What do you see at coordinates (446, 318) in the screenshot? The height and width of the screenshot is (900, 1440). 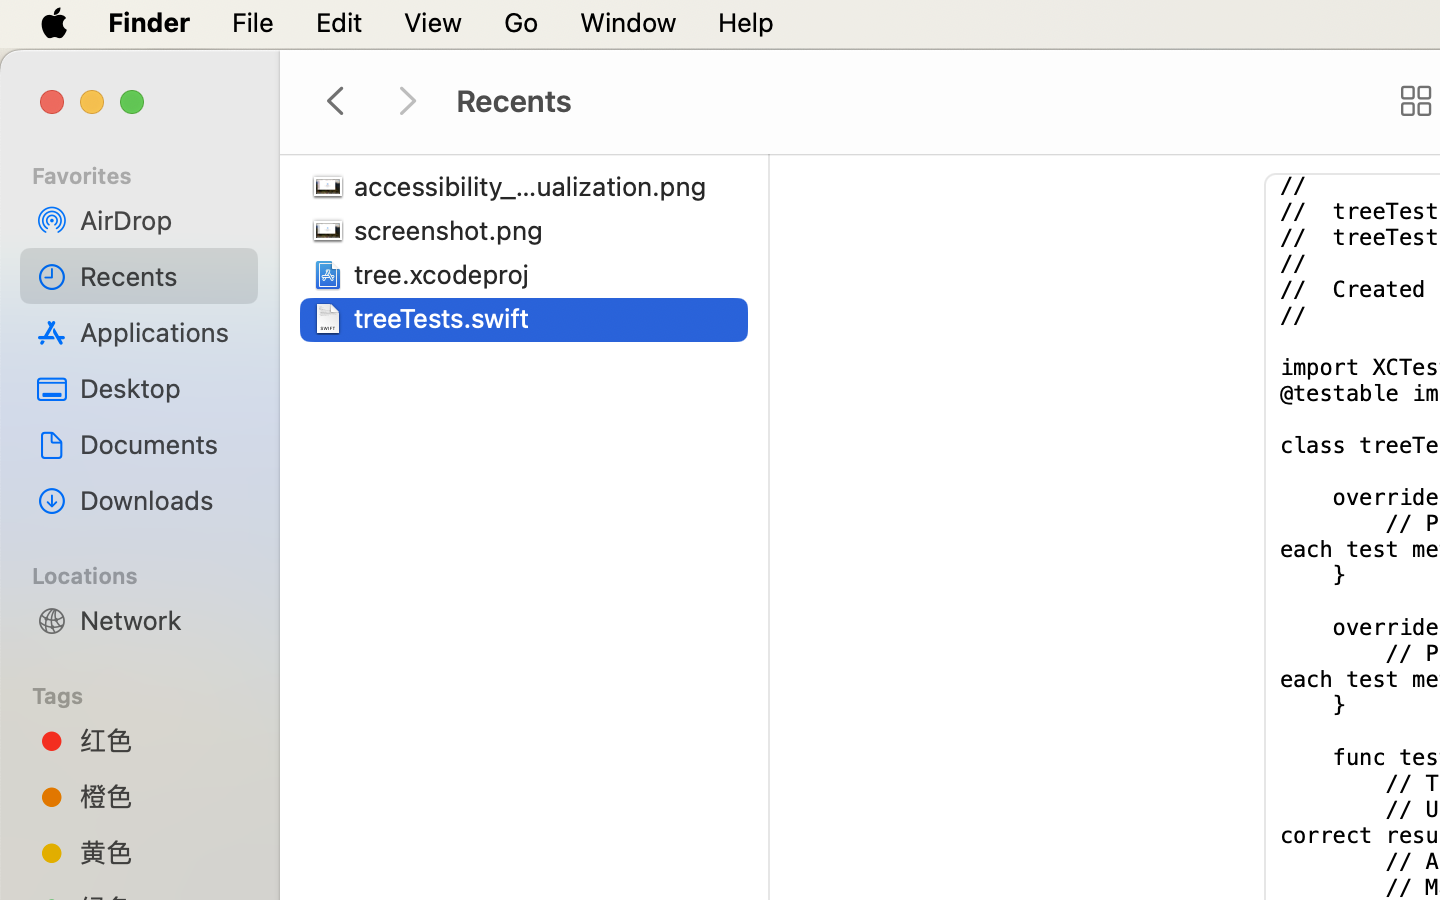 I see `treeTests.swift` at bounding box center [446, 318].